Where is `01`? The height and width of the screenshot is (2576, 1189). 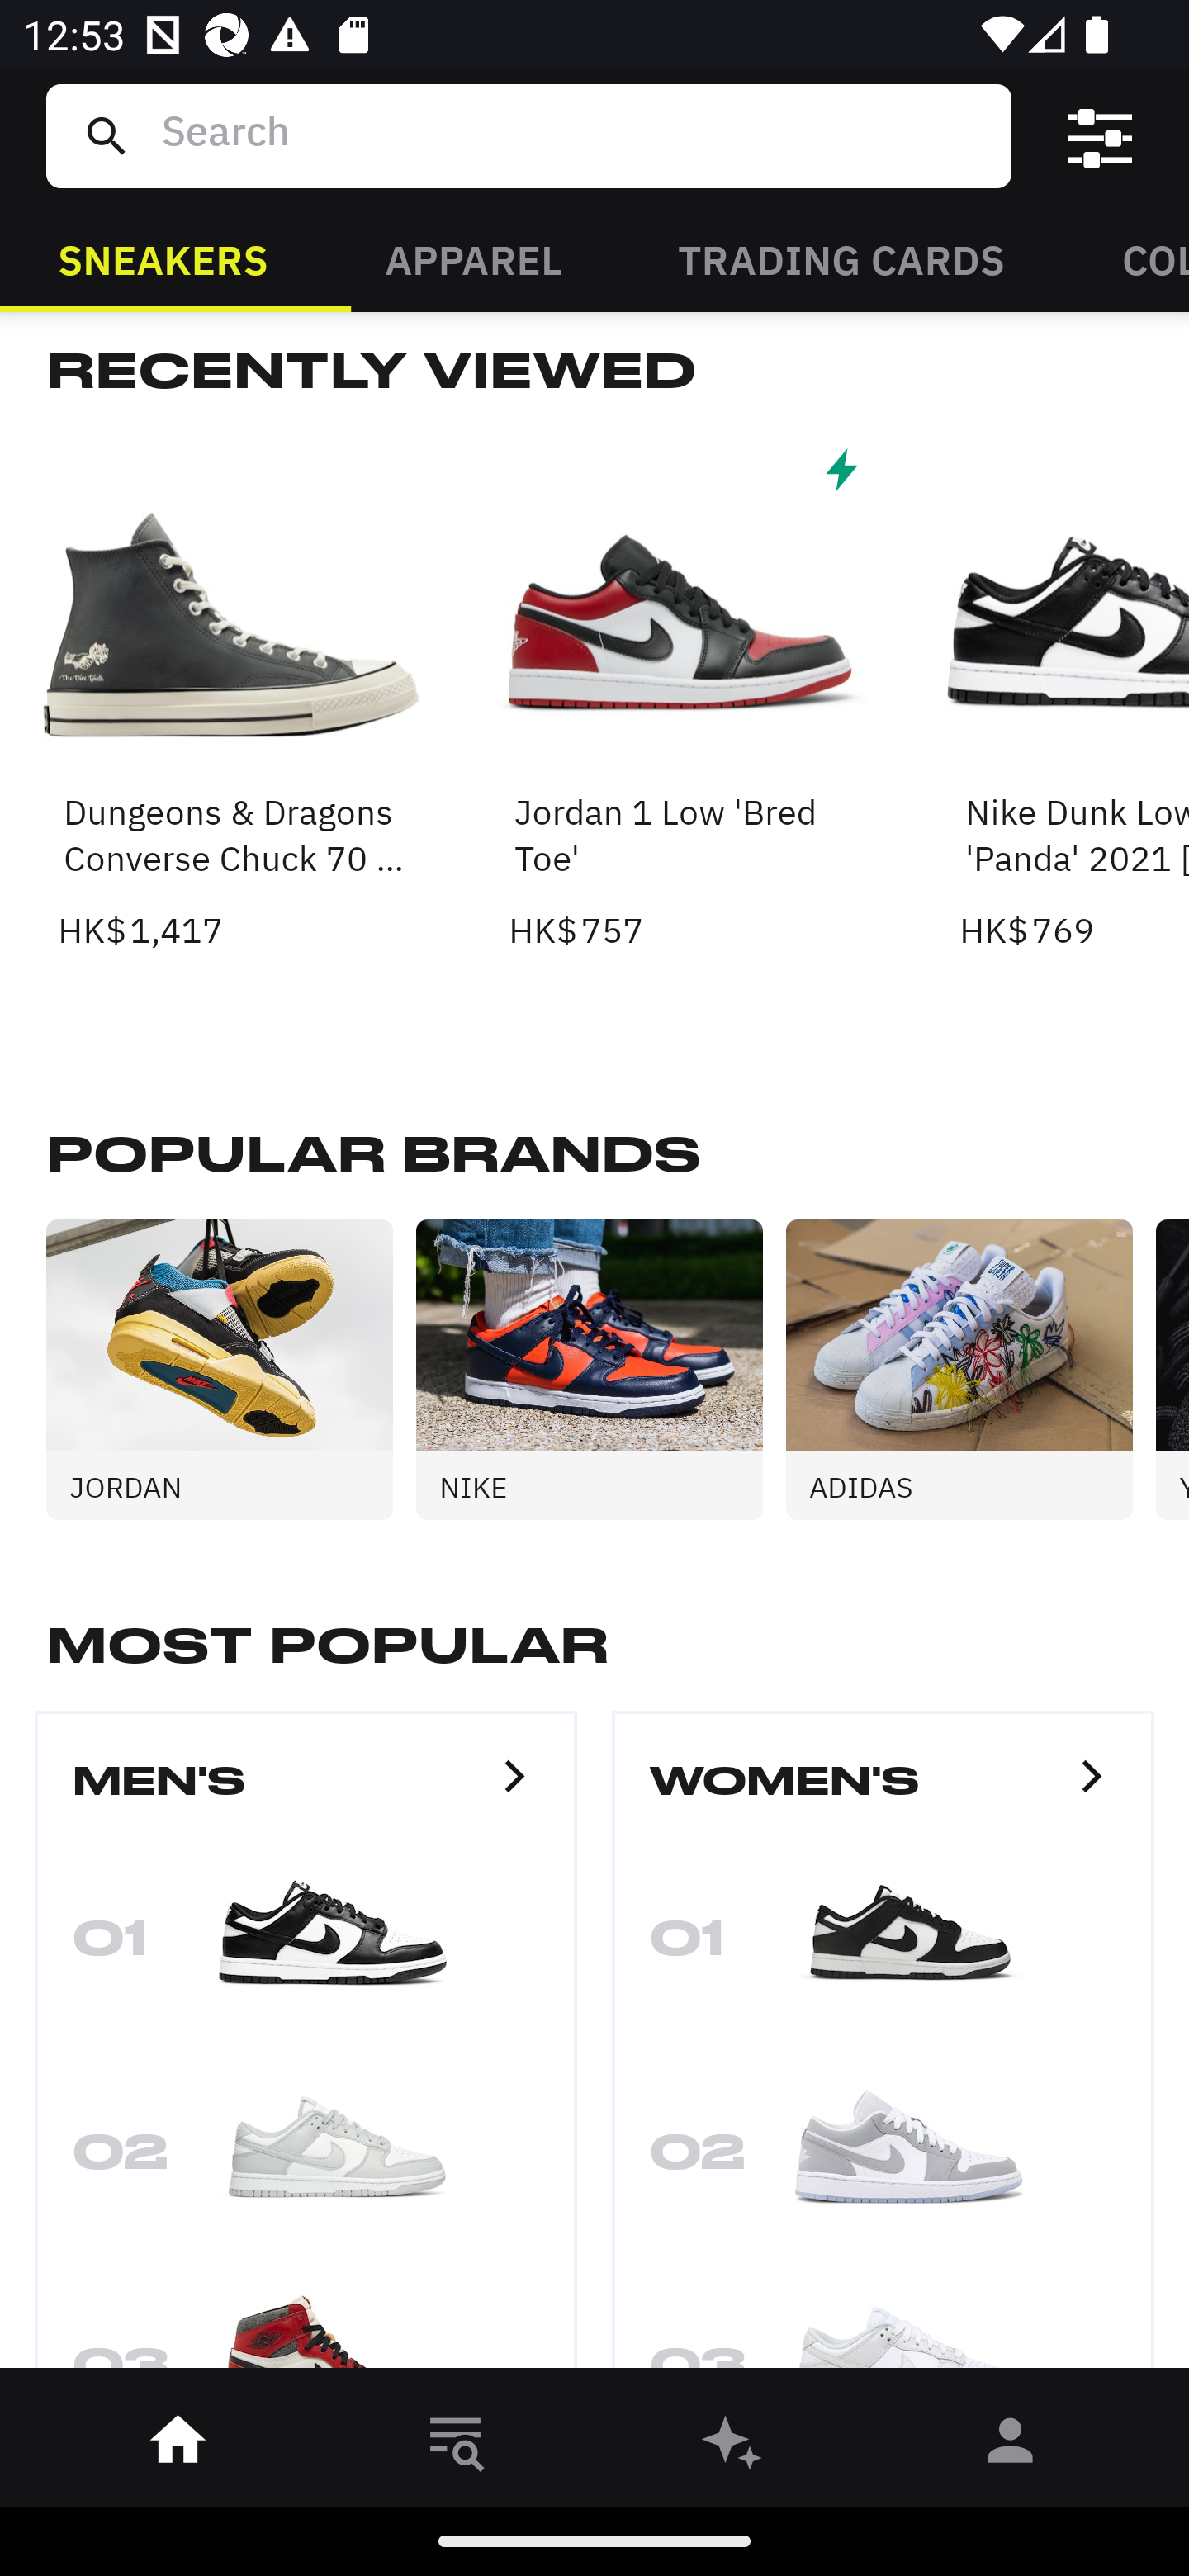 01 is located at coordinates (883, 1949).